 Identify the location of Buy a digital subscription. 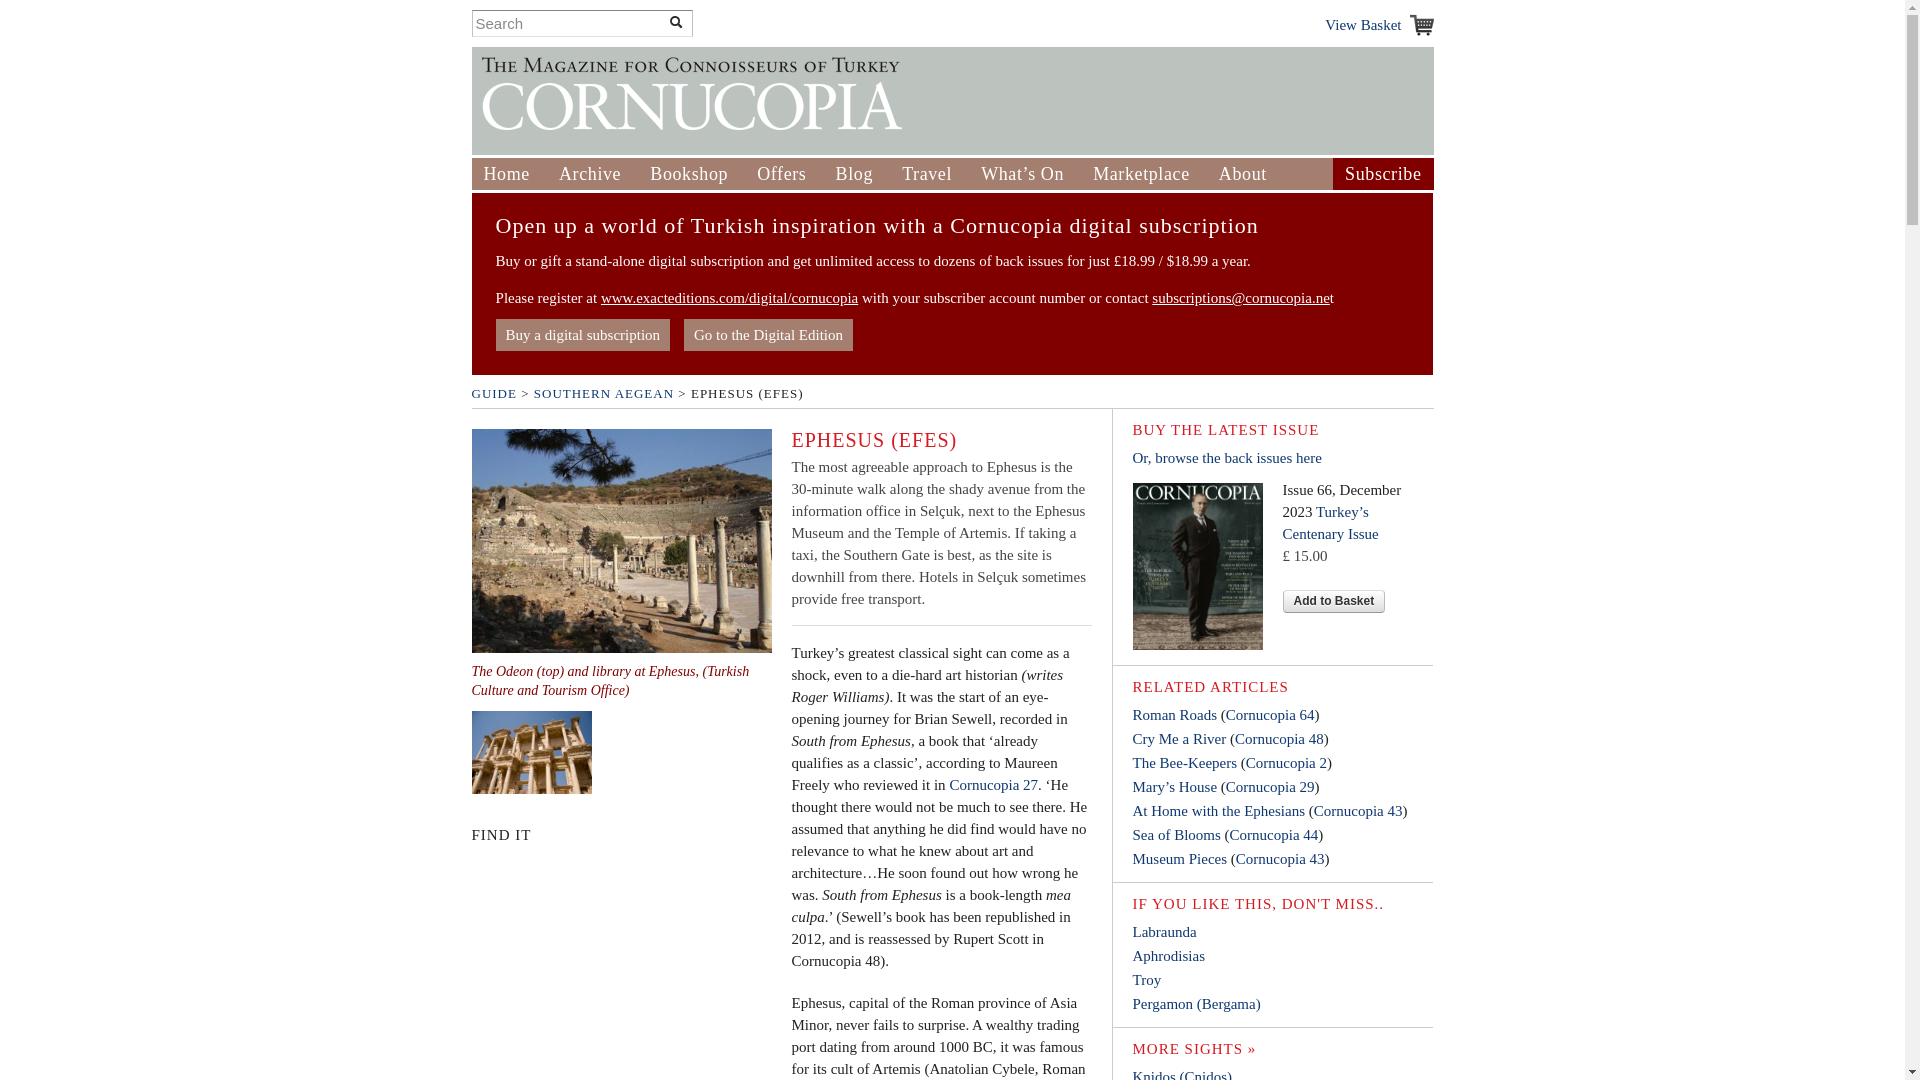
(582, 334).